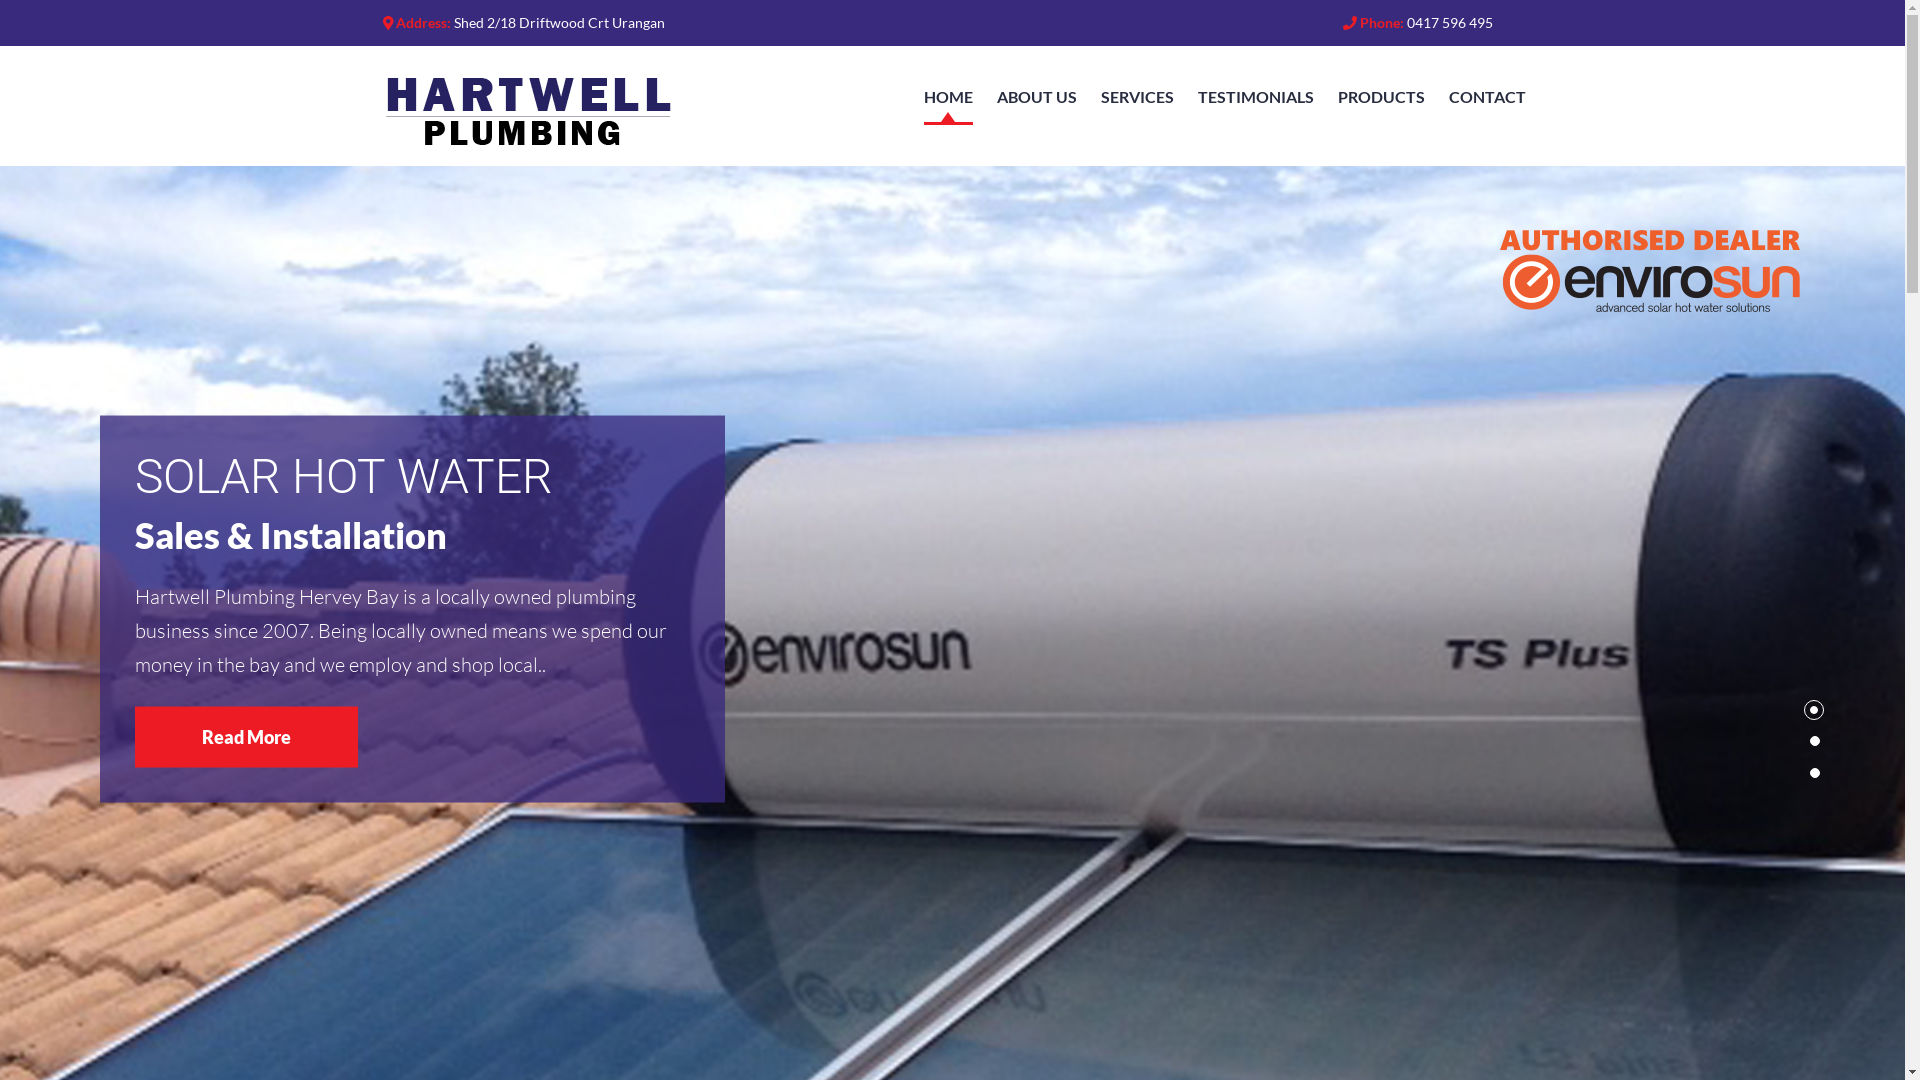 The image size is (1920, 1080). Describe the element at coordinates (246, 738) in the screenshot. I see `Read More` at that location.